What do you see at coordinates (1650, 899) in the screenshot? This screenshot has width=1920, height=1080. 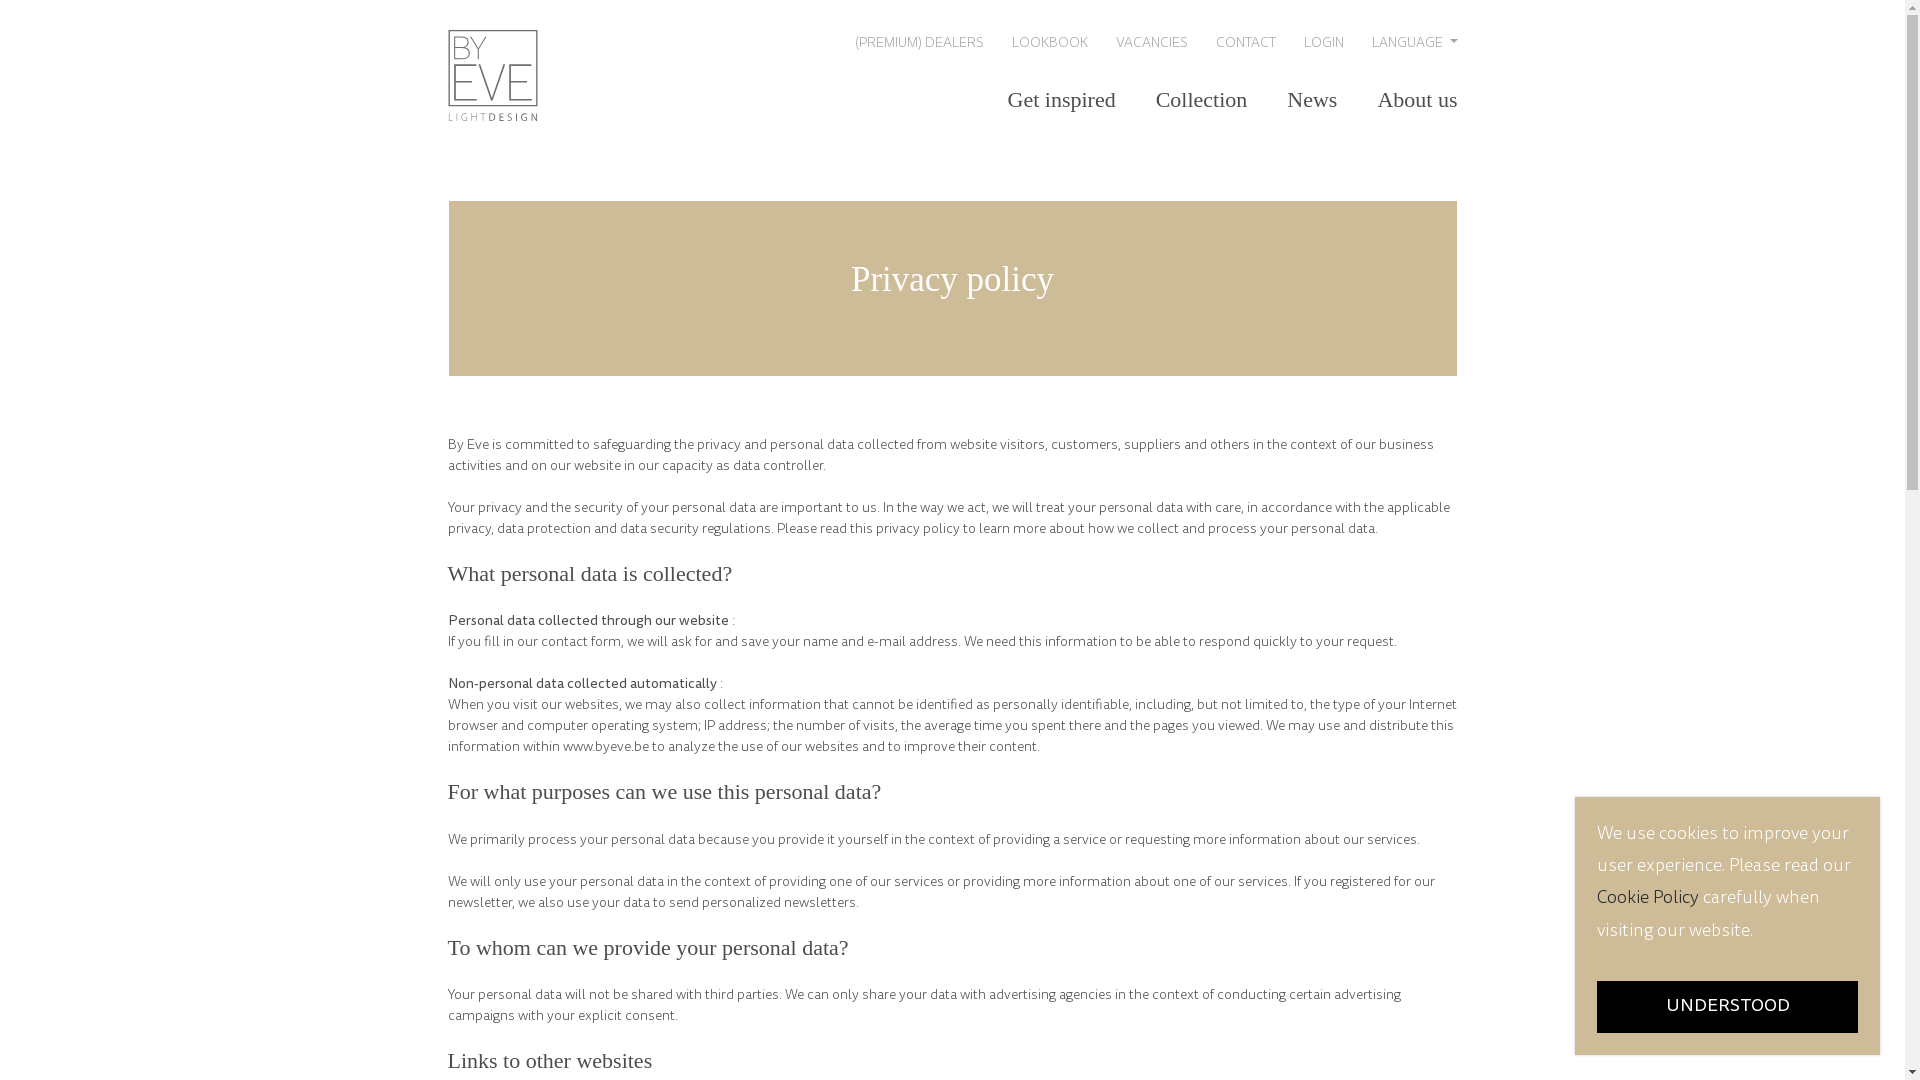 I see `Cookie Policy` at bounding box center [1650, 899].